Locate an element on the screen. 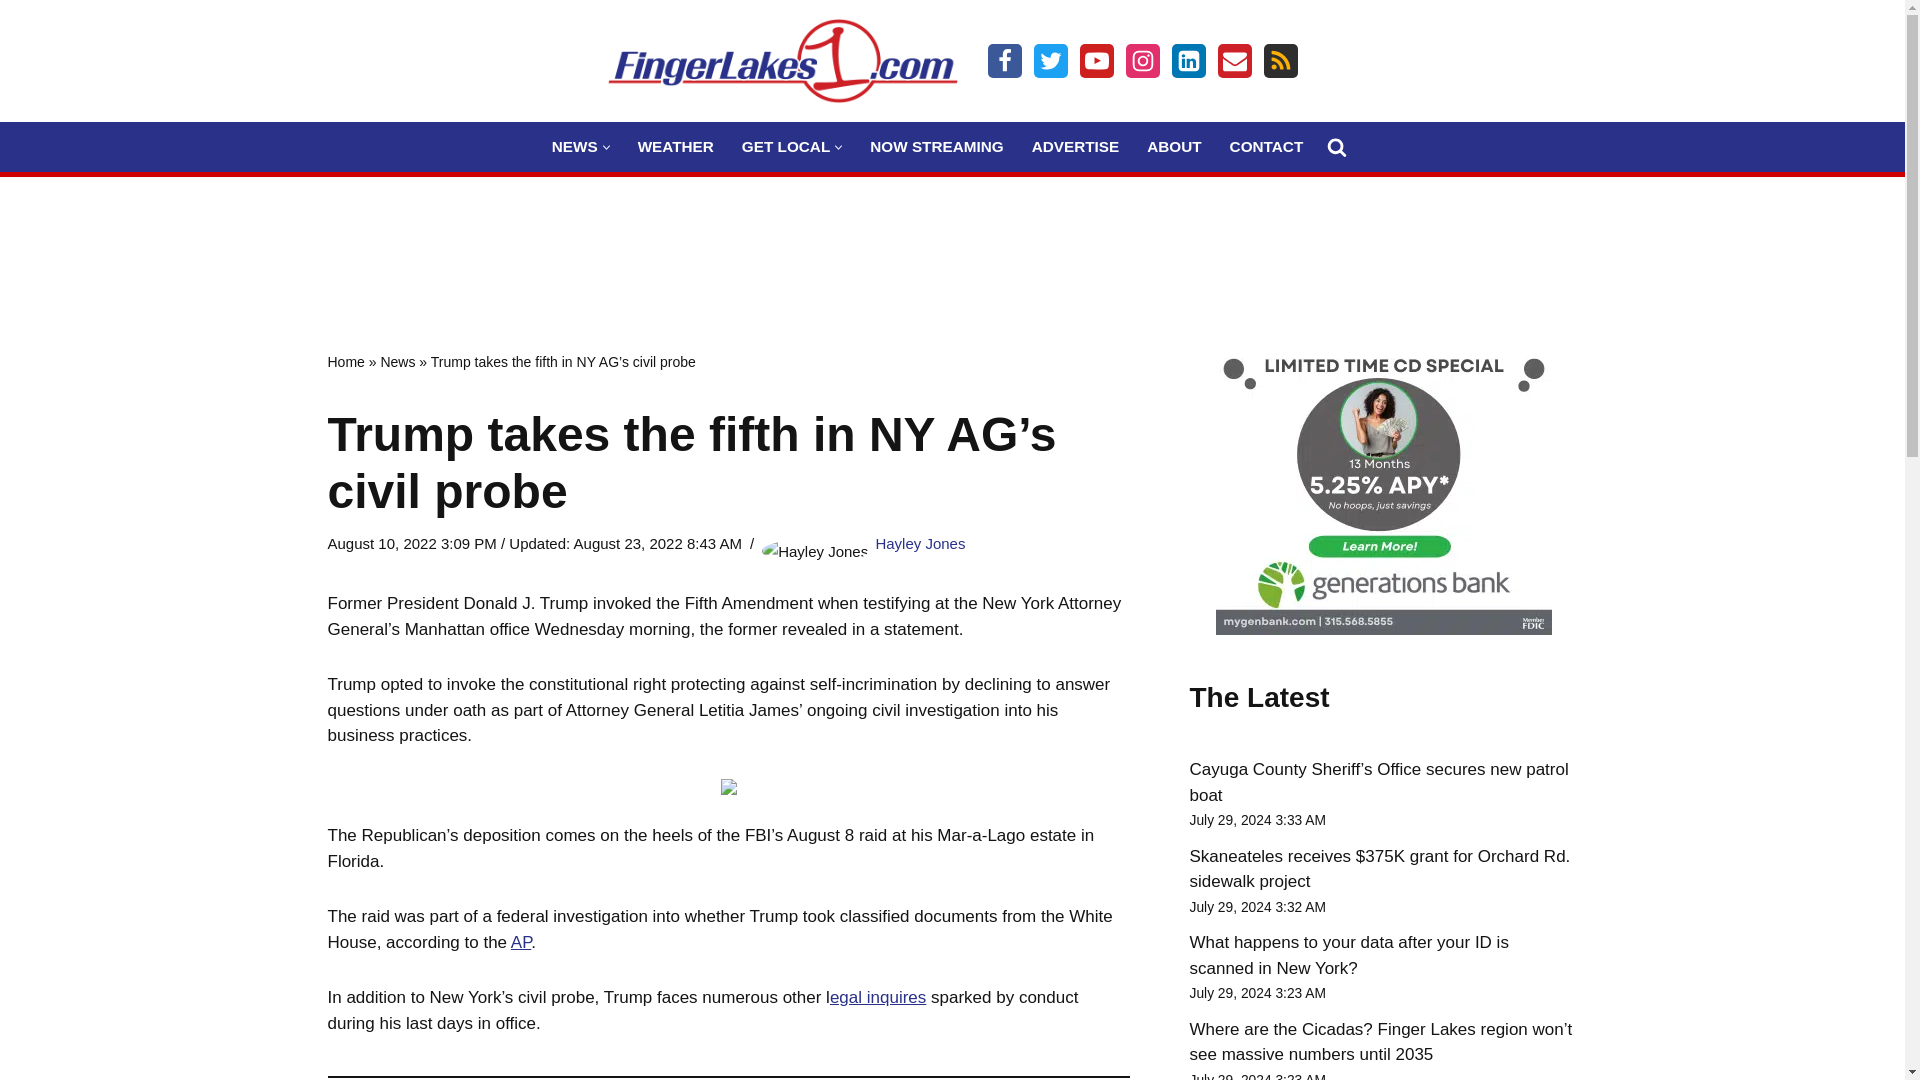 This screenshot has width=1920, height=1080. Email Us is located at coordinates (1234, 60).